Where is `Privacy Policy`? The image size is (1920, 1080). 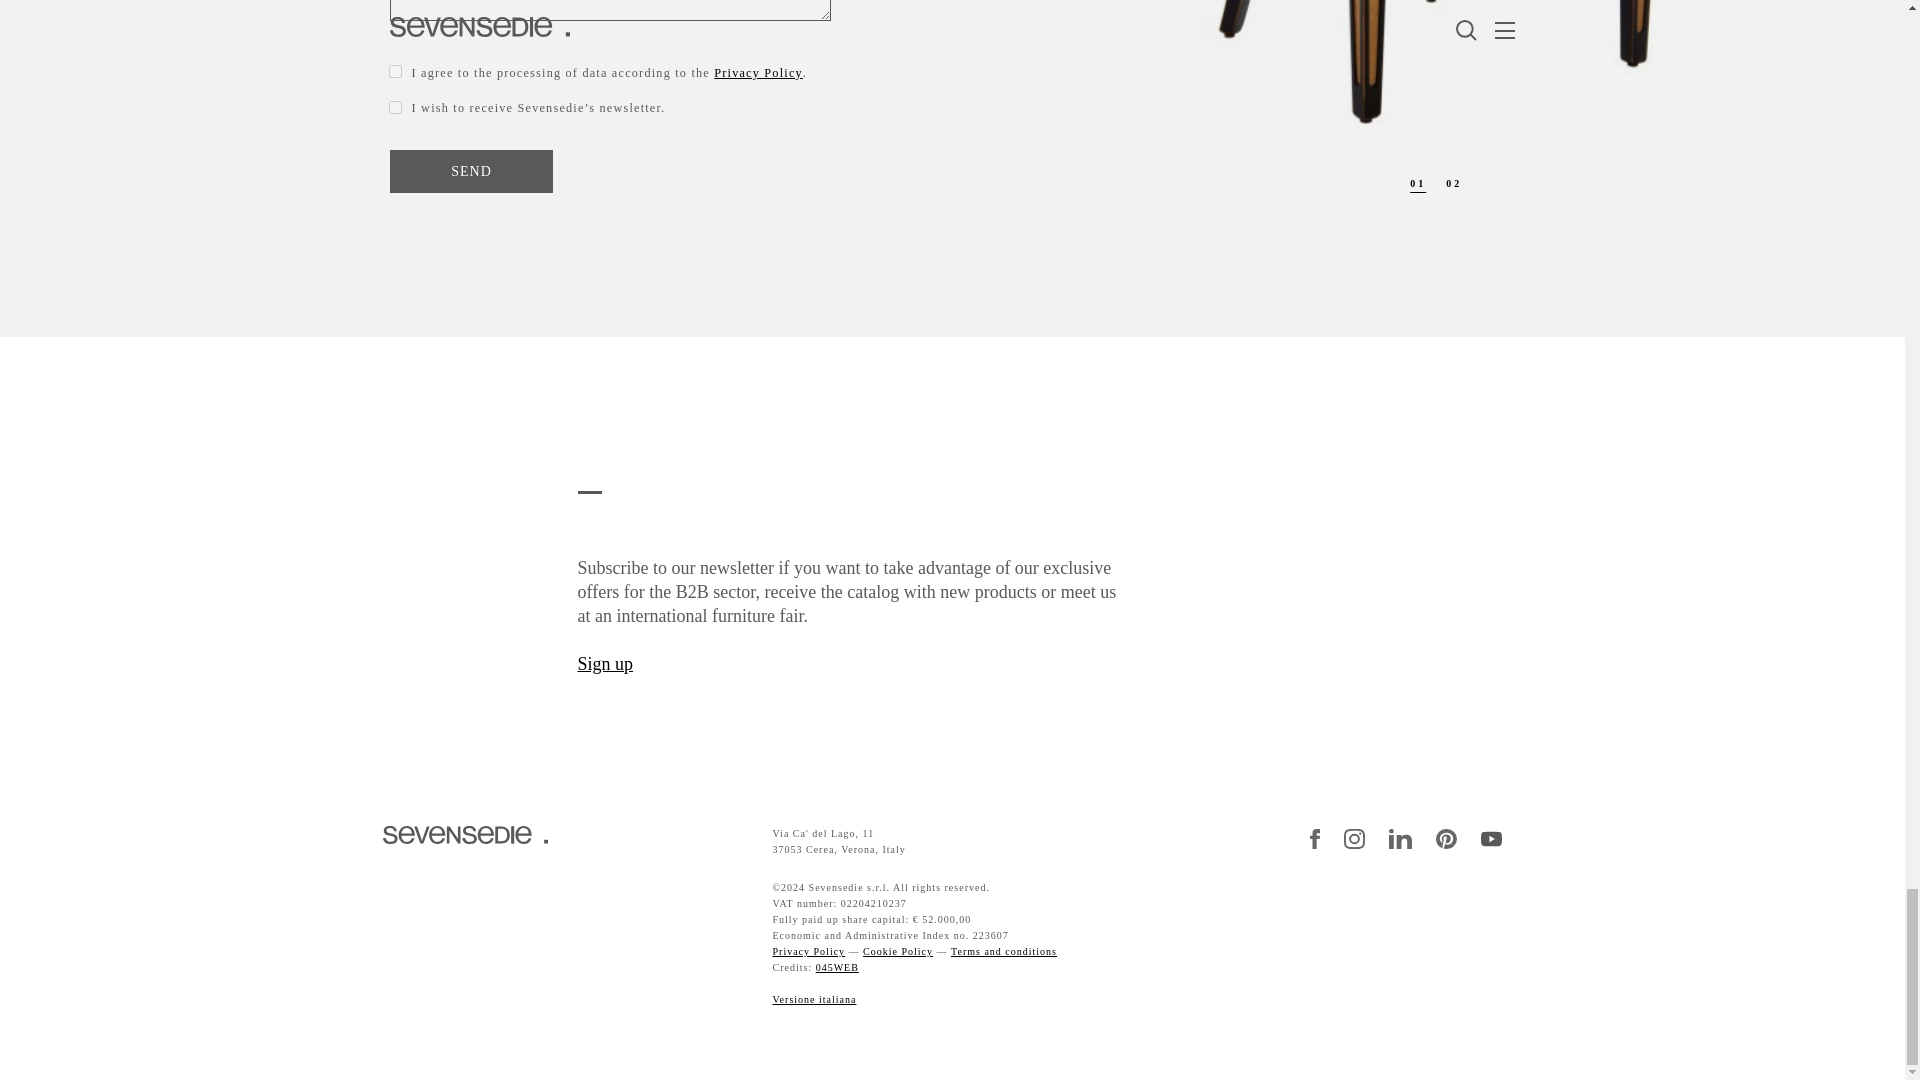 Privacy Policy is located at coordinates (898, 951).